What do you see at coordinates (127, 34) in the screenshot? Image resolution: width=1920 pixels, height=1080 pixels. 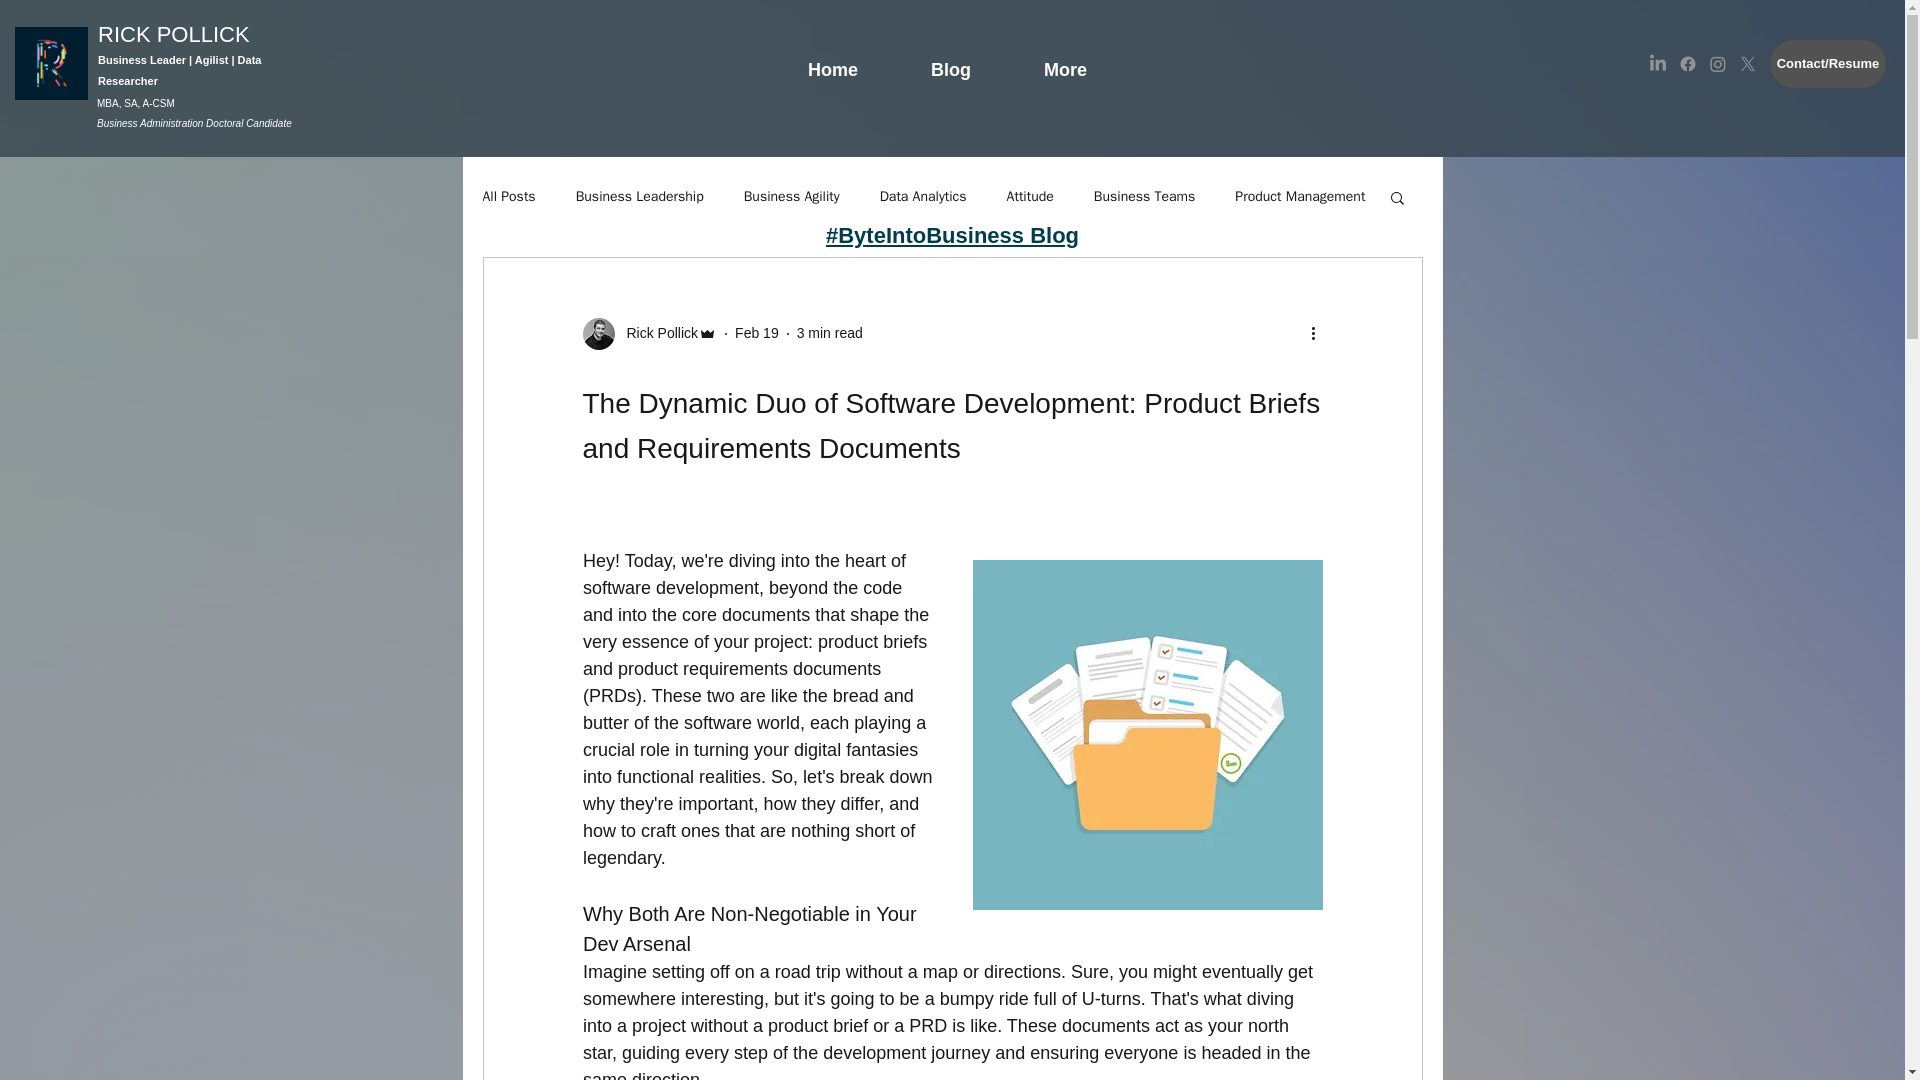 I see `RICK ` at bounding box center [127, 34].